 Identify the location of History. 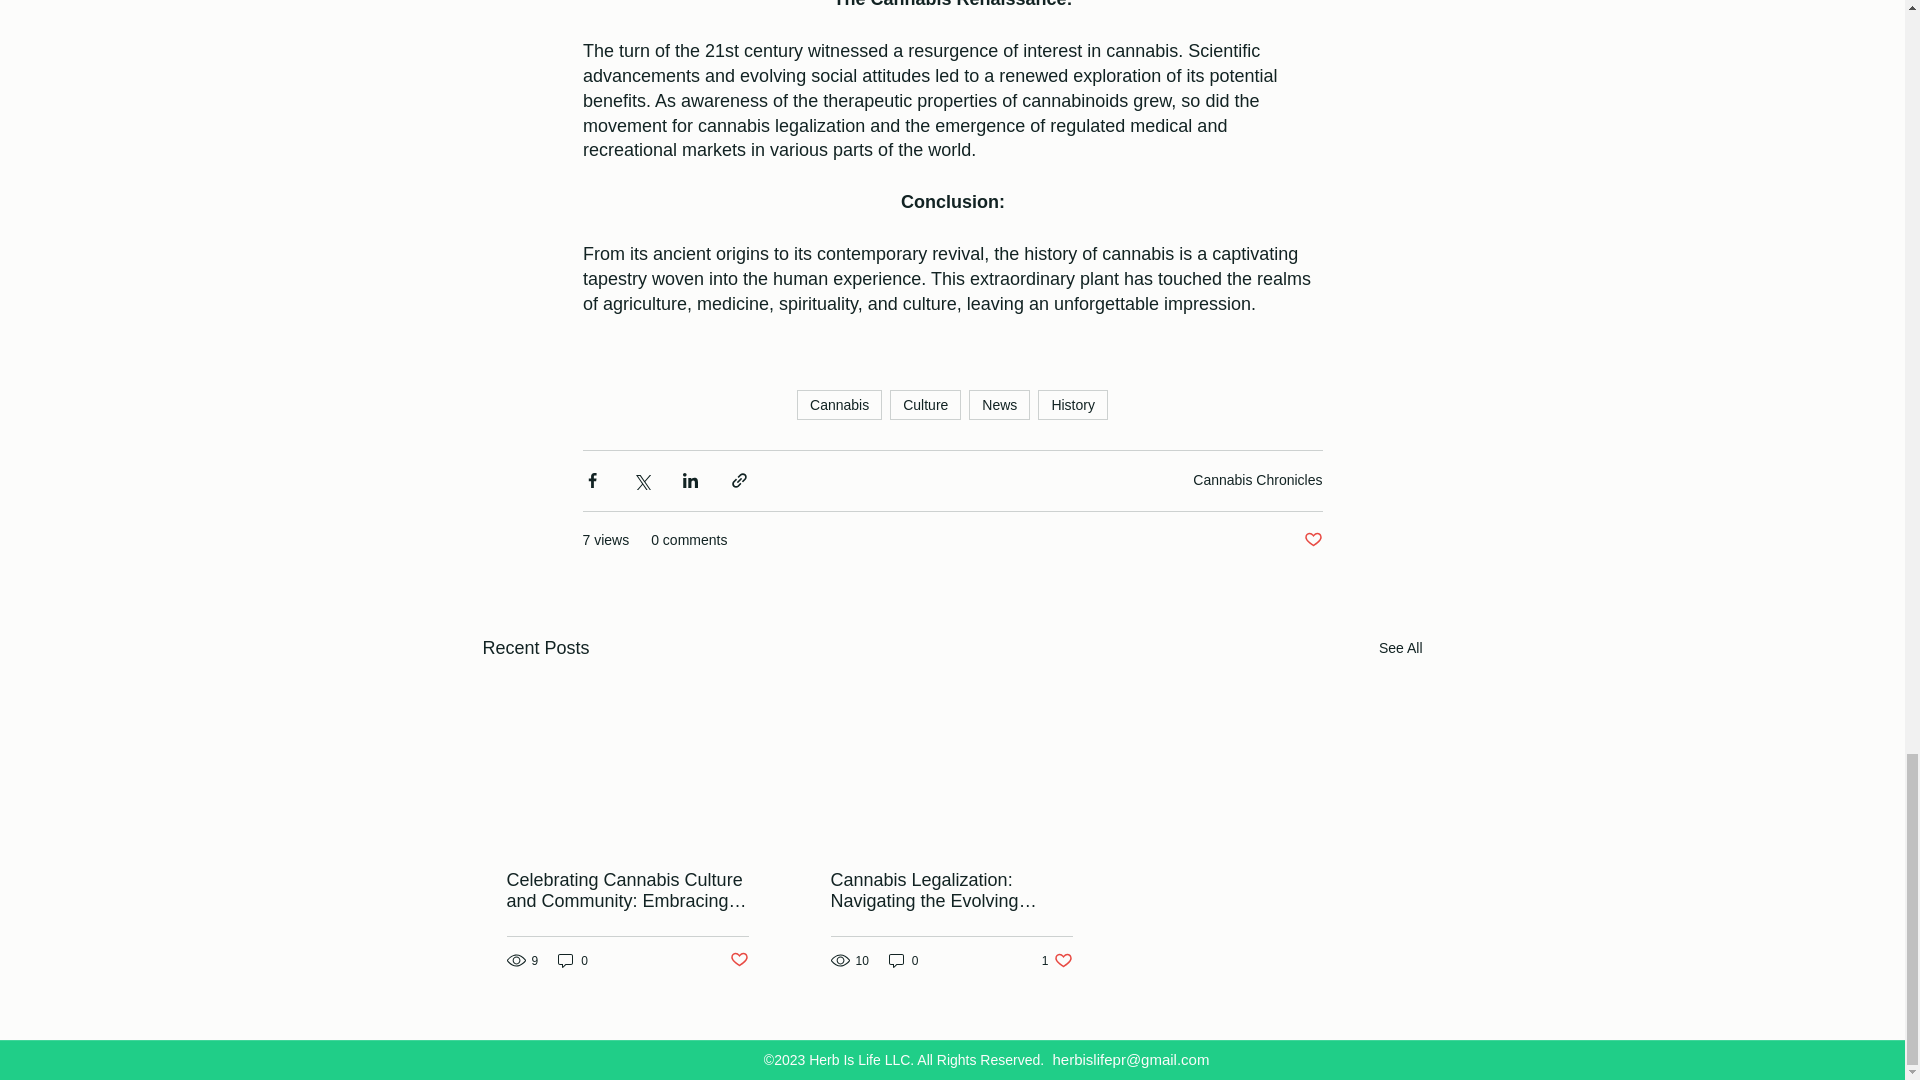
(1072, 404).